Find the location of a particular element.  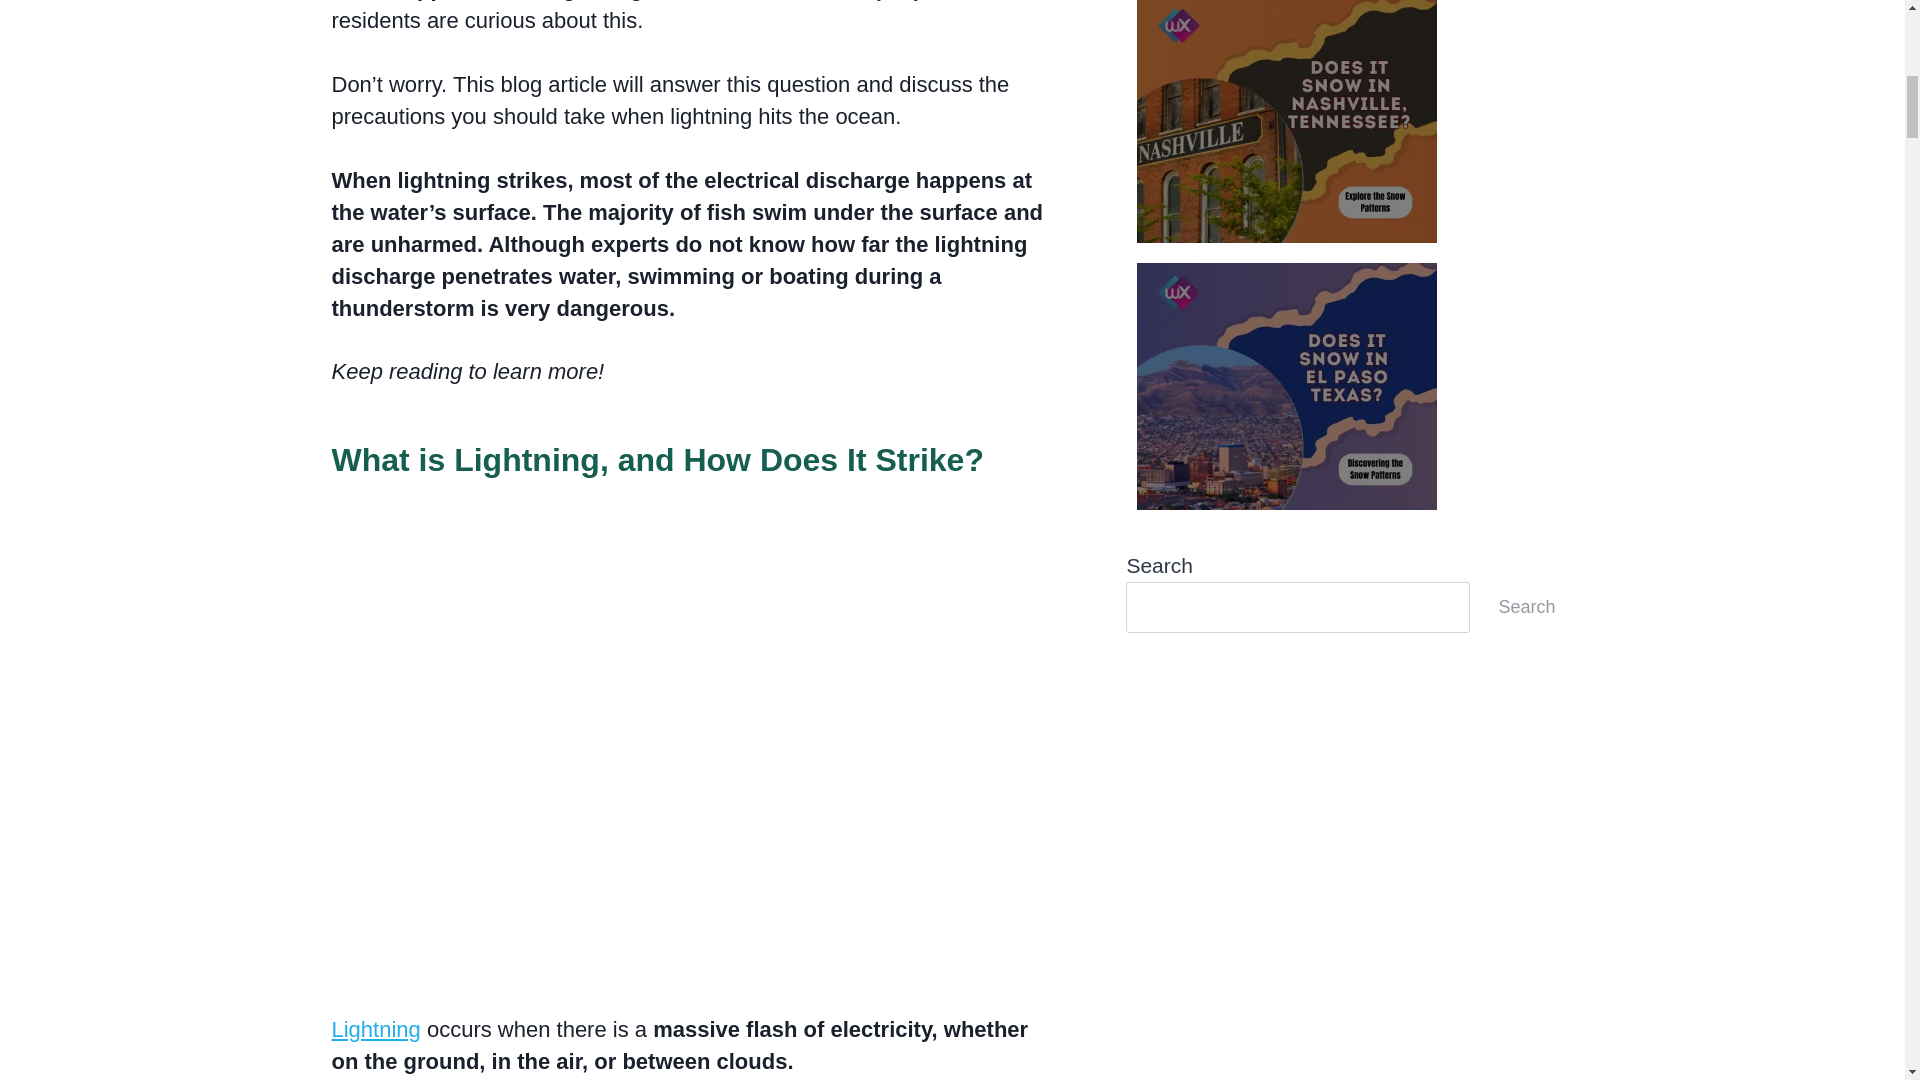

Search is located at coordinates (1526, 607).